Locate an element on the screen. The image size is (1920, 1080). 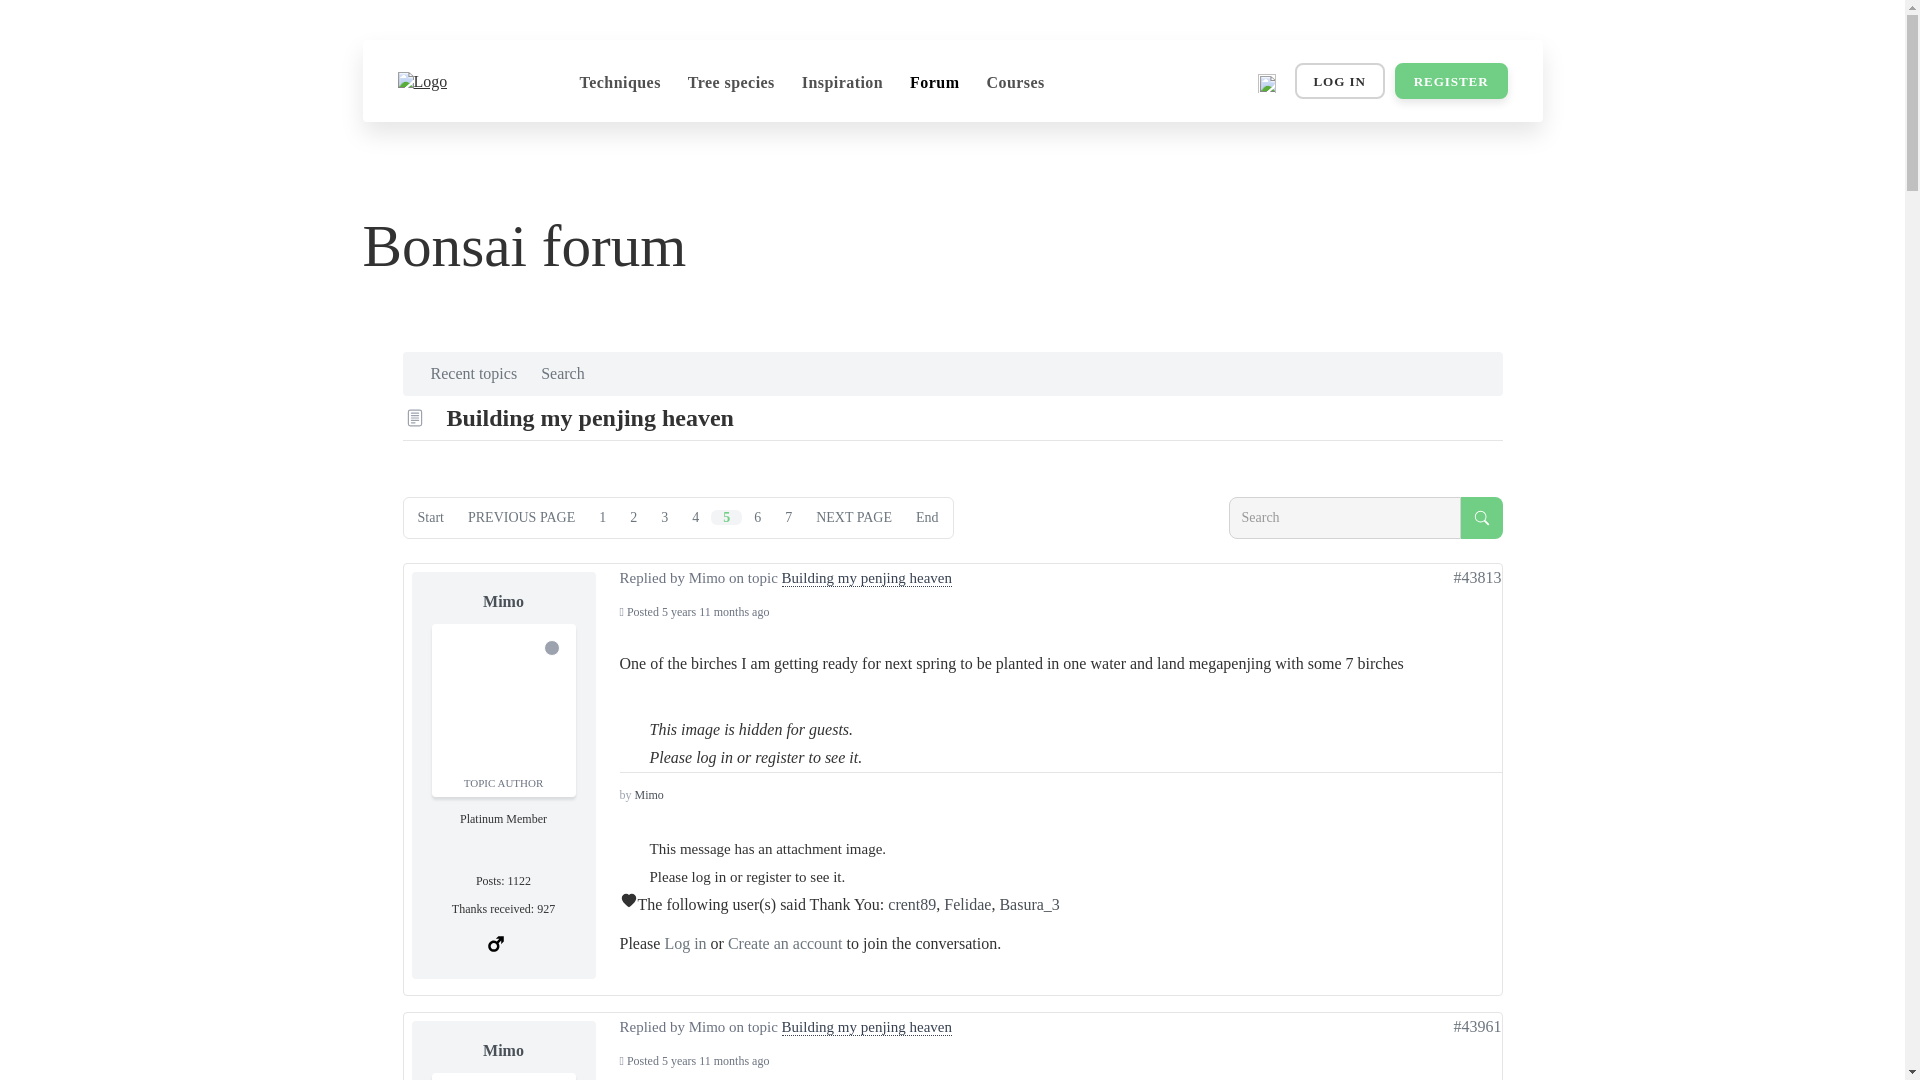
Page:Start is located at coordinates (430, 516).